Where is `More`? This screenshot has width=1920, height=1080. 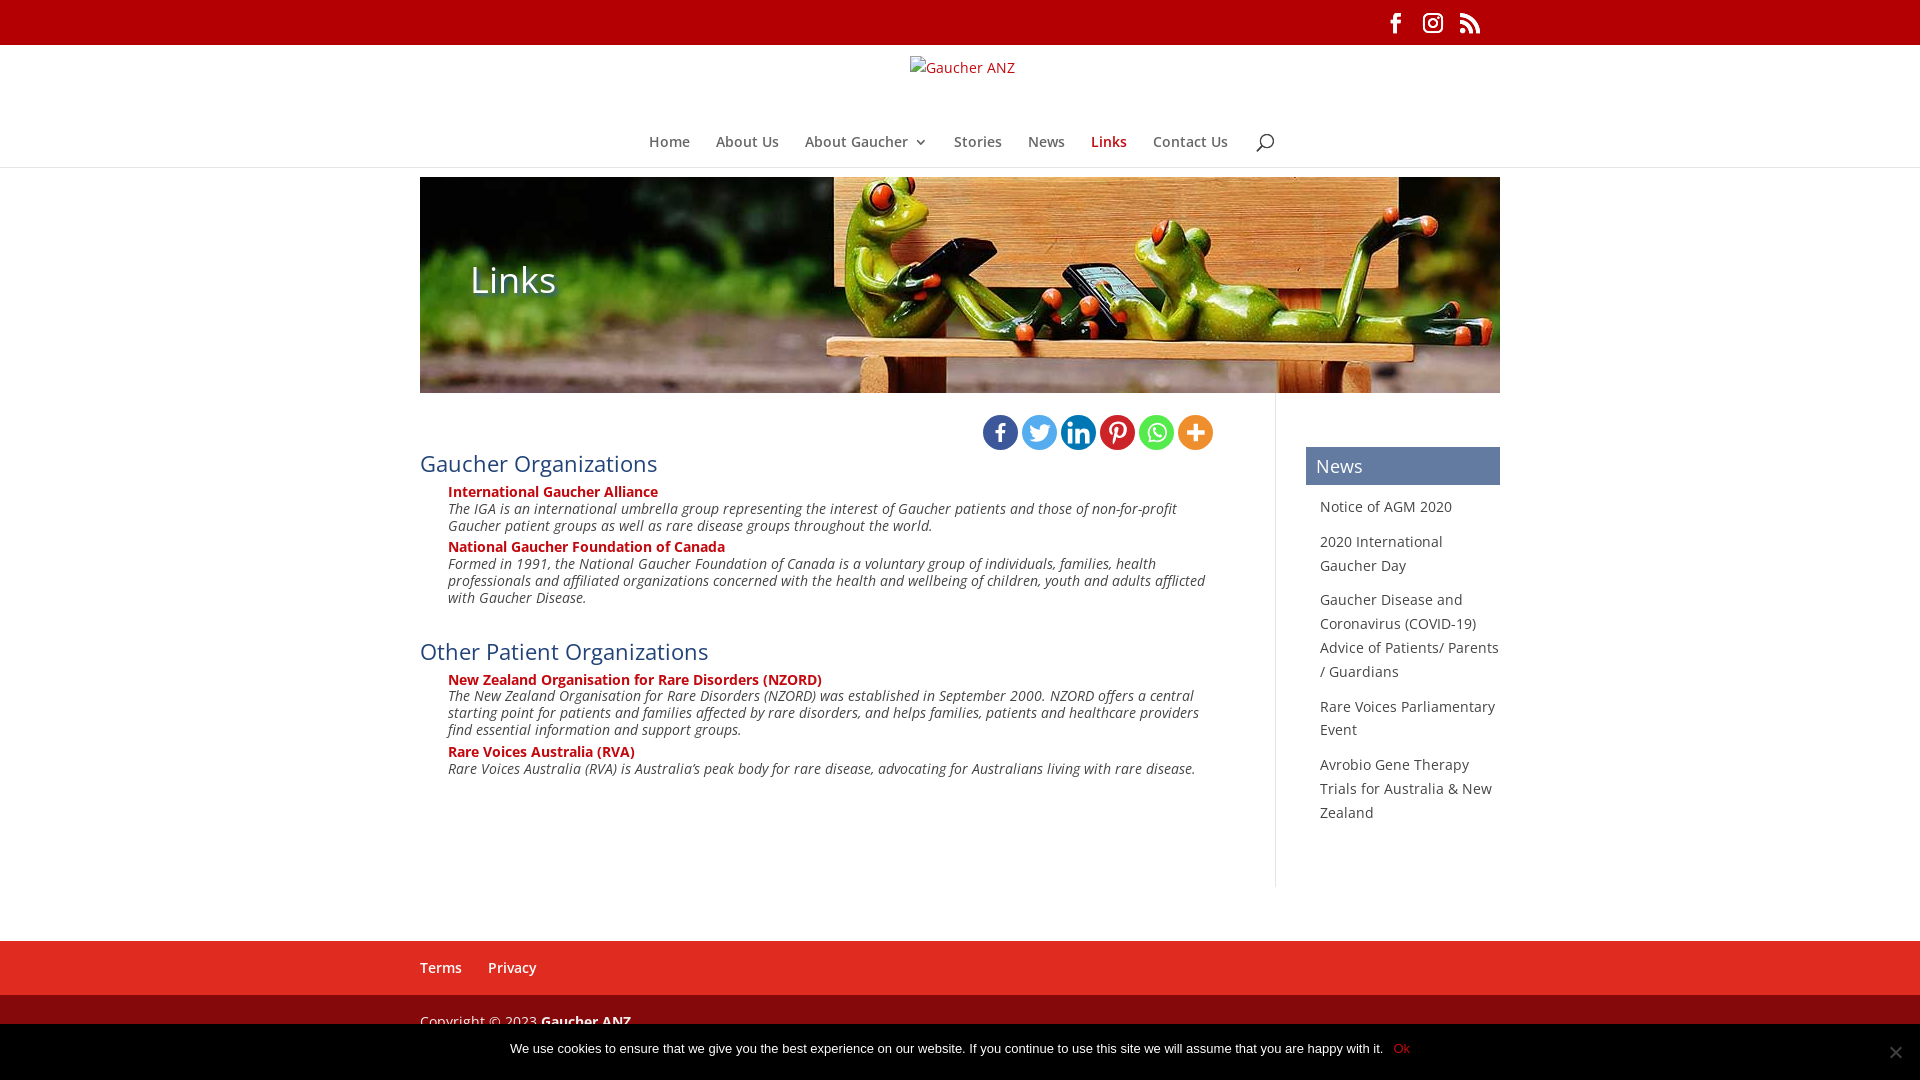
More is located at coordinates (1196, 432).